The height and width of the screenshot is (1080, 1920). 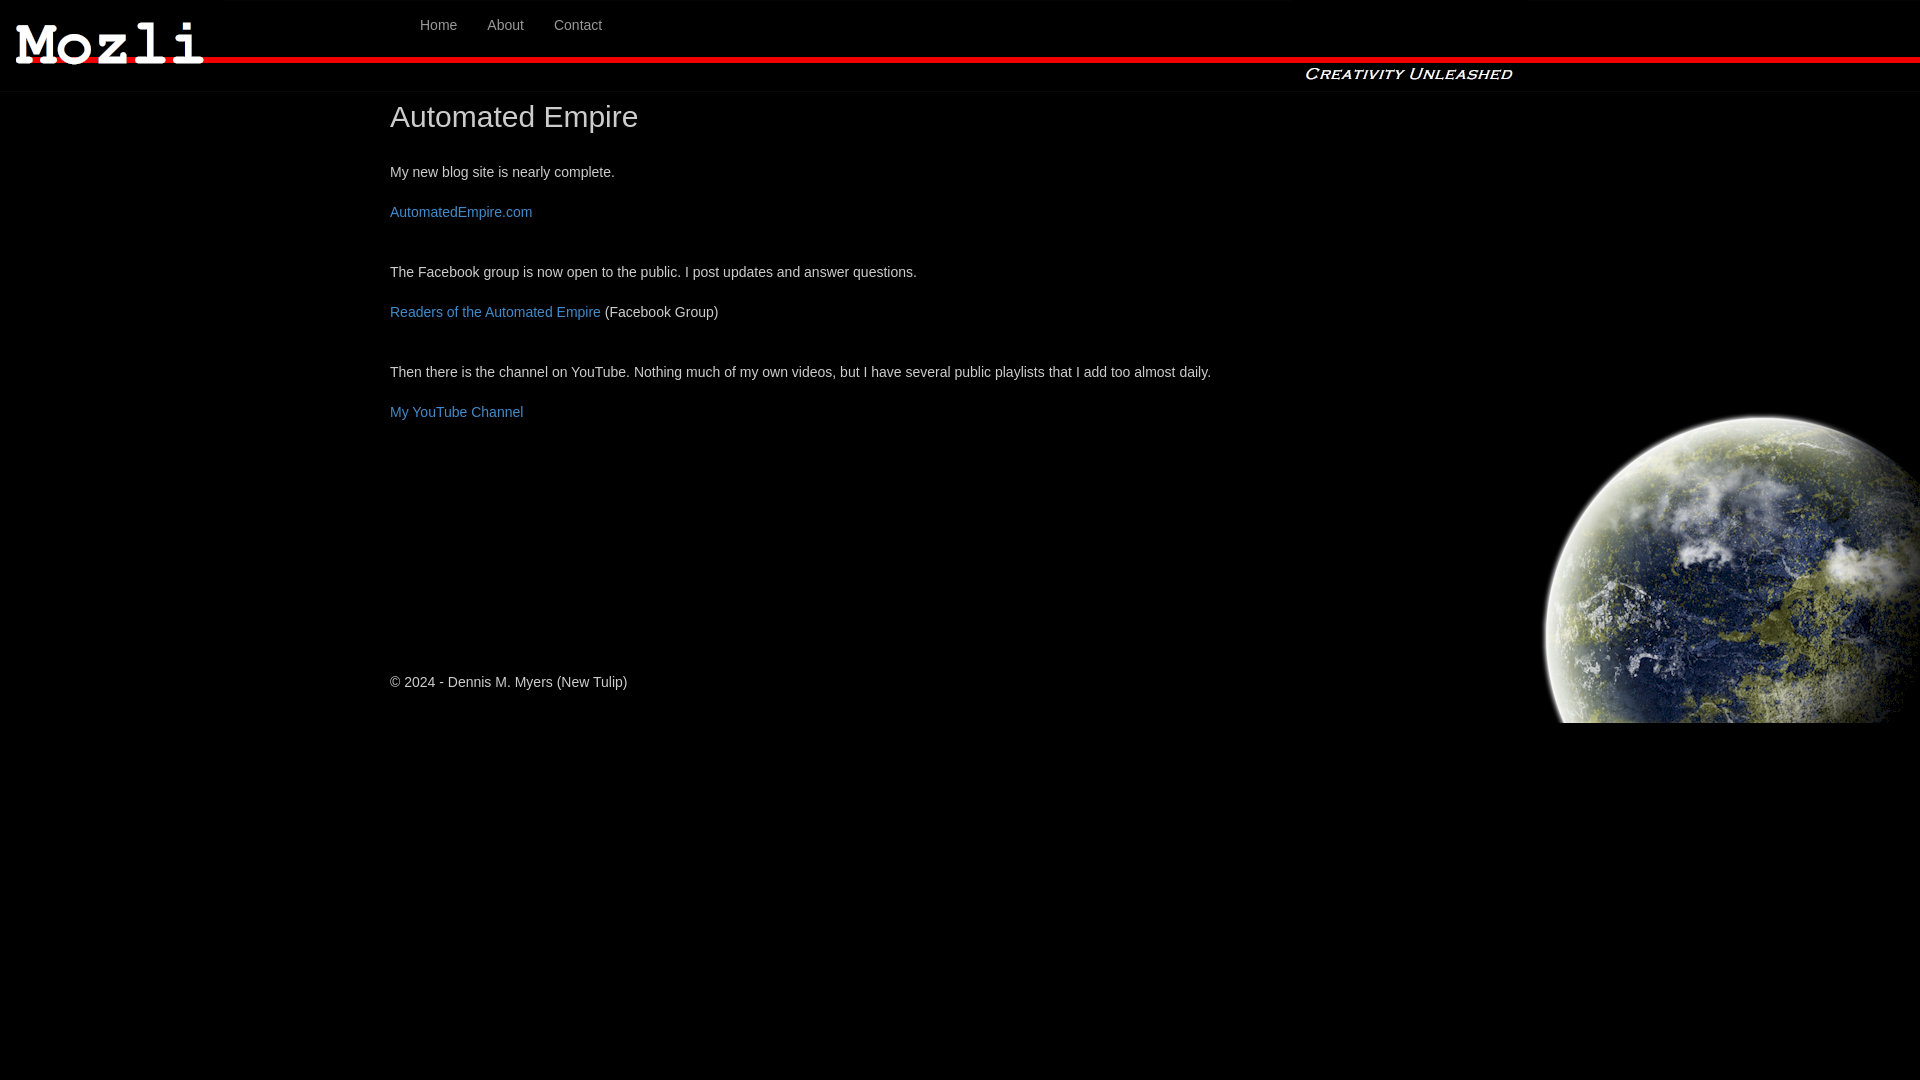 I want to click on Readers of the Automated Empire, so click(x=494, y=311).